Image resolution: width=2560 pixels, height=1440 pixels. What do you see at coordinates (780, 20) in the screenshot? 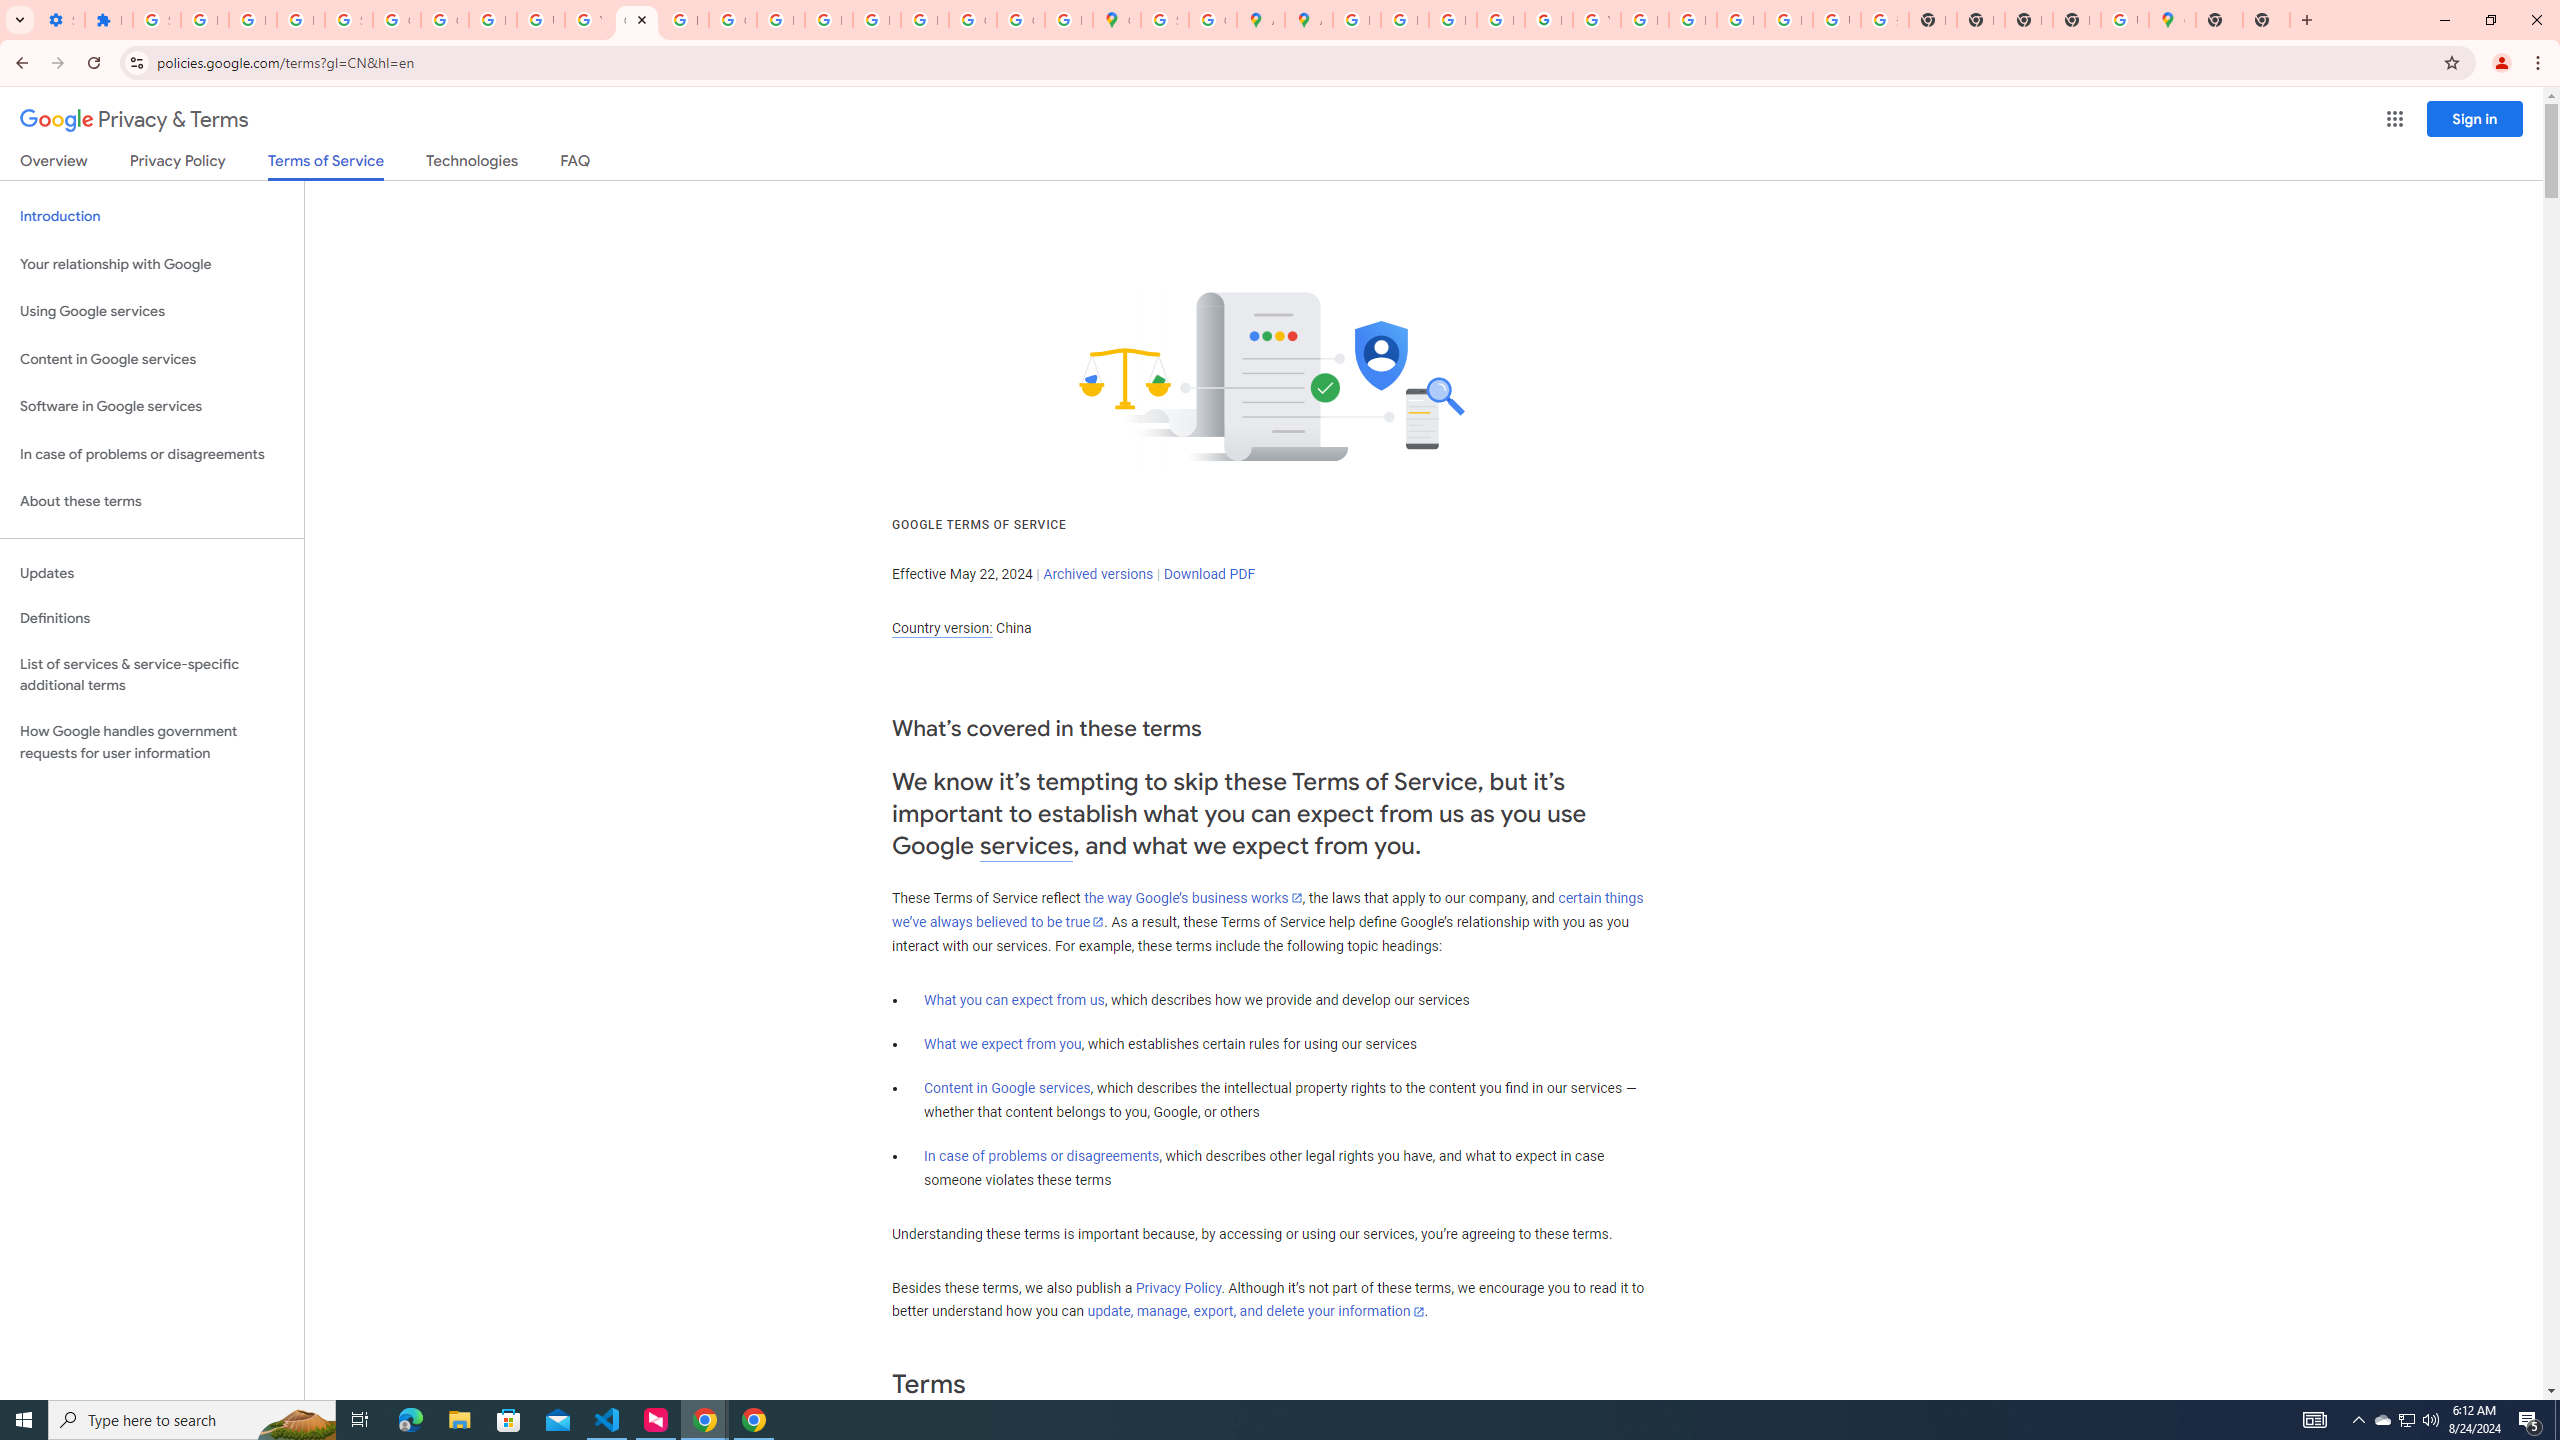
I see `Privacy Help Center - Policies Help` at bounding box center [780, 20].